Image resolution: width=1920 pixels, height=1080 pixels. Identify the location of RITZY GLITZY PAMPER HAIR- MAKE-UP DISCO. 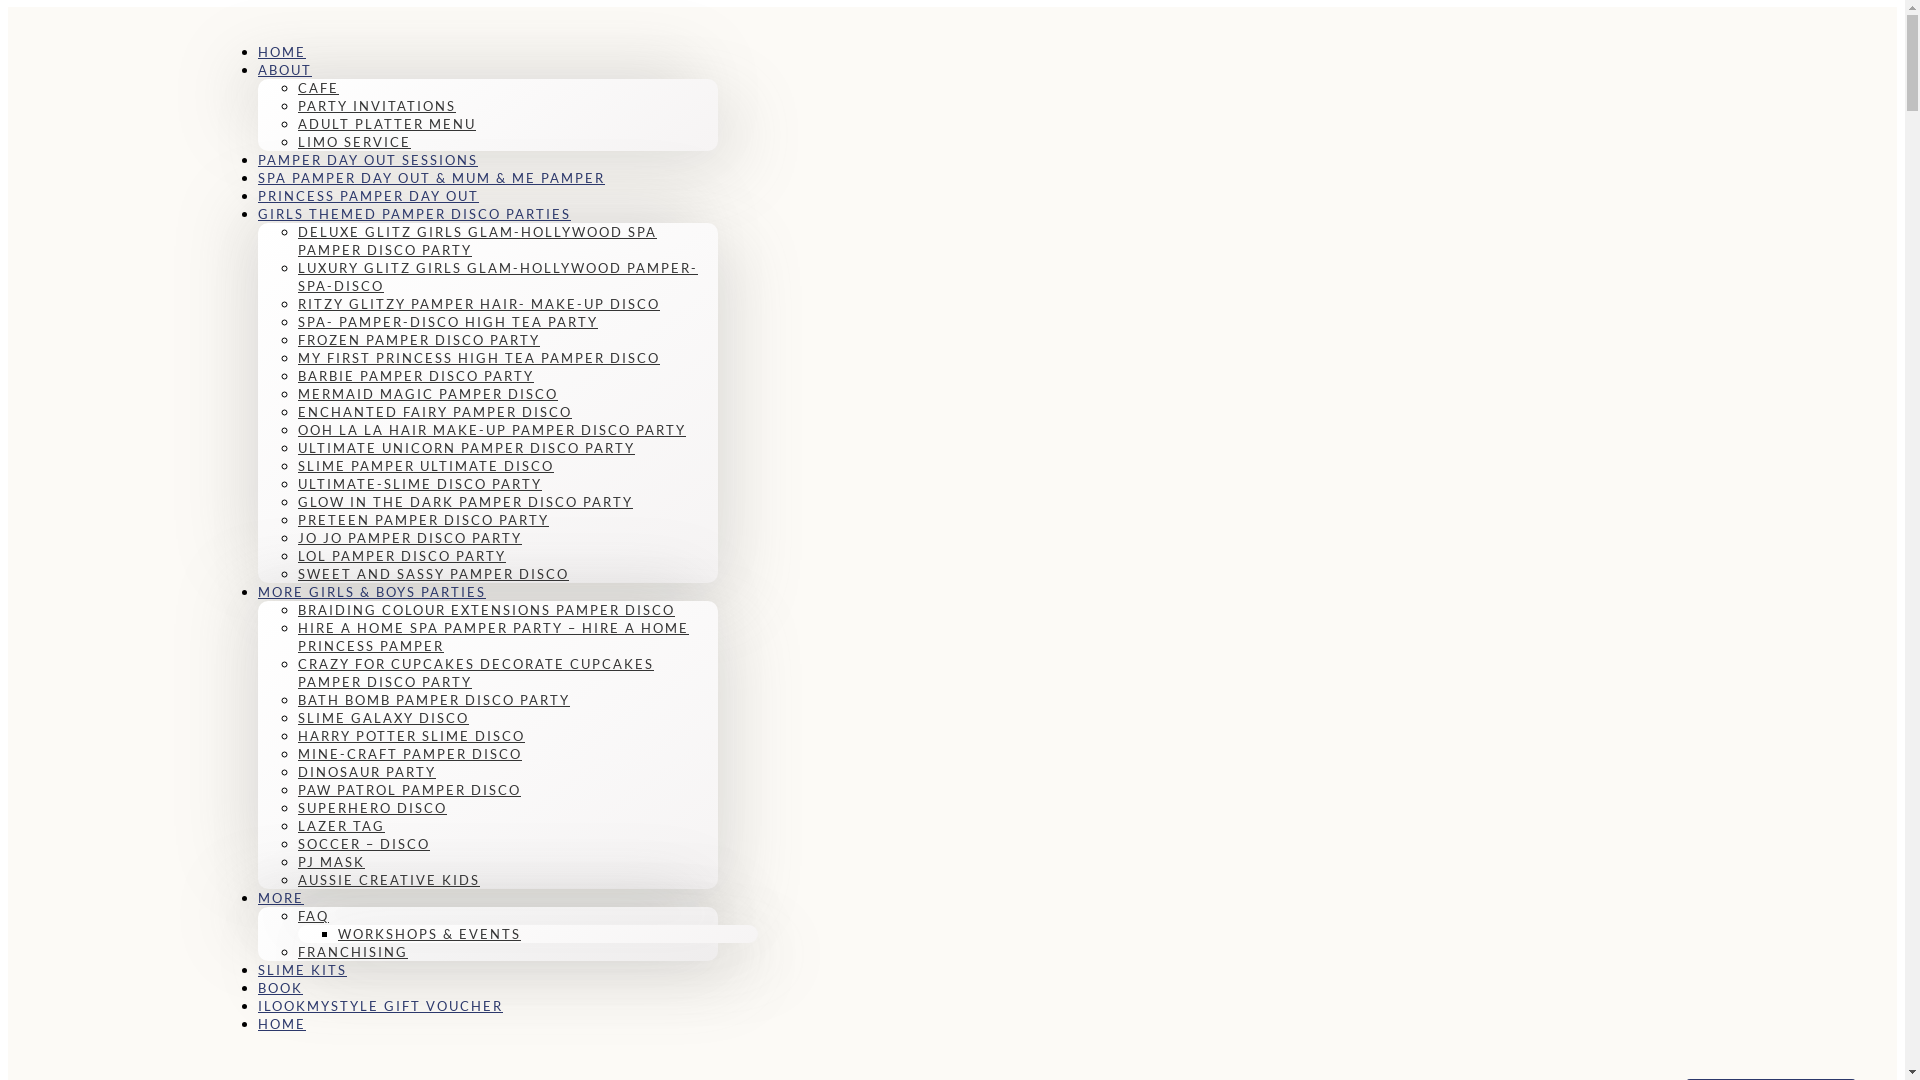
(479, 304).